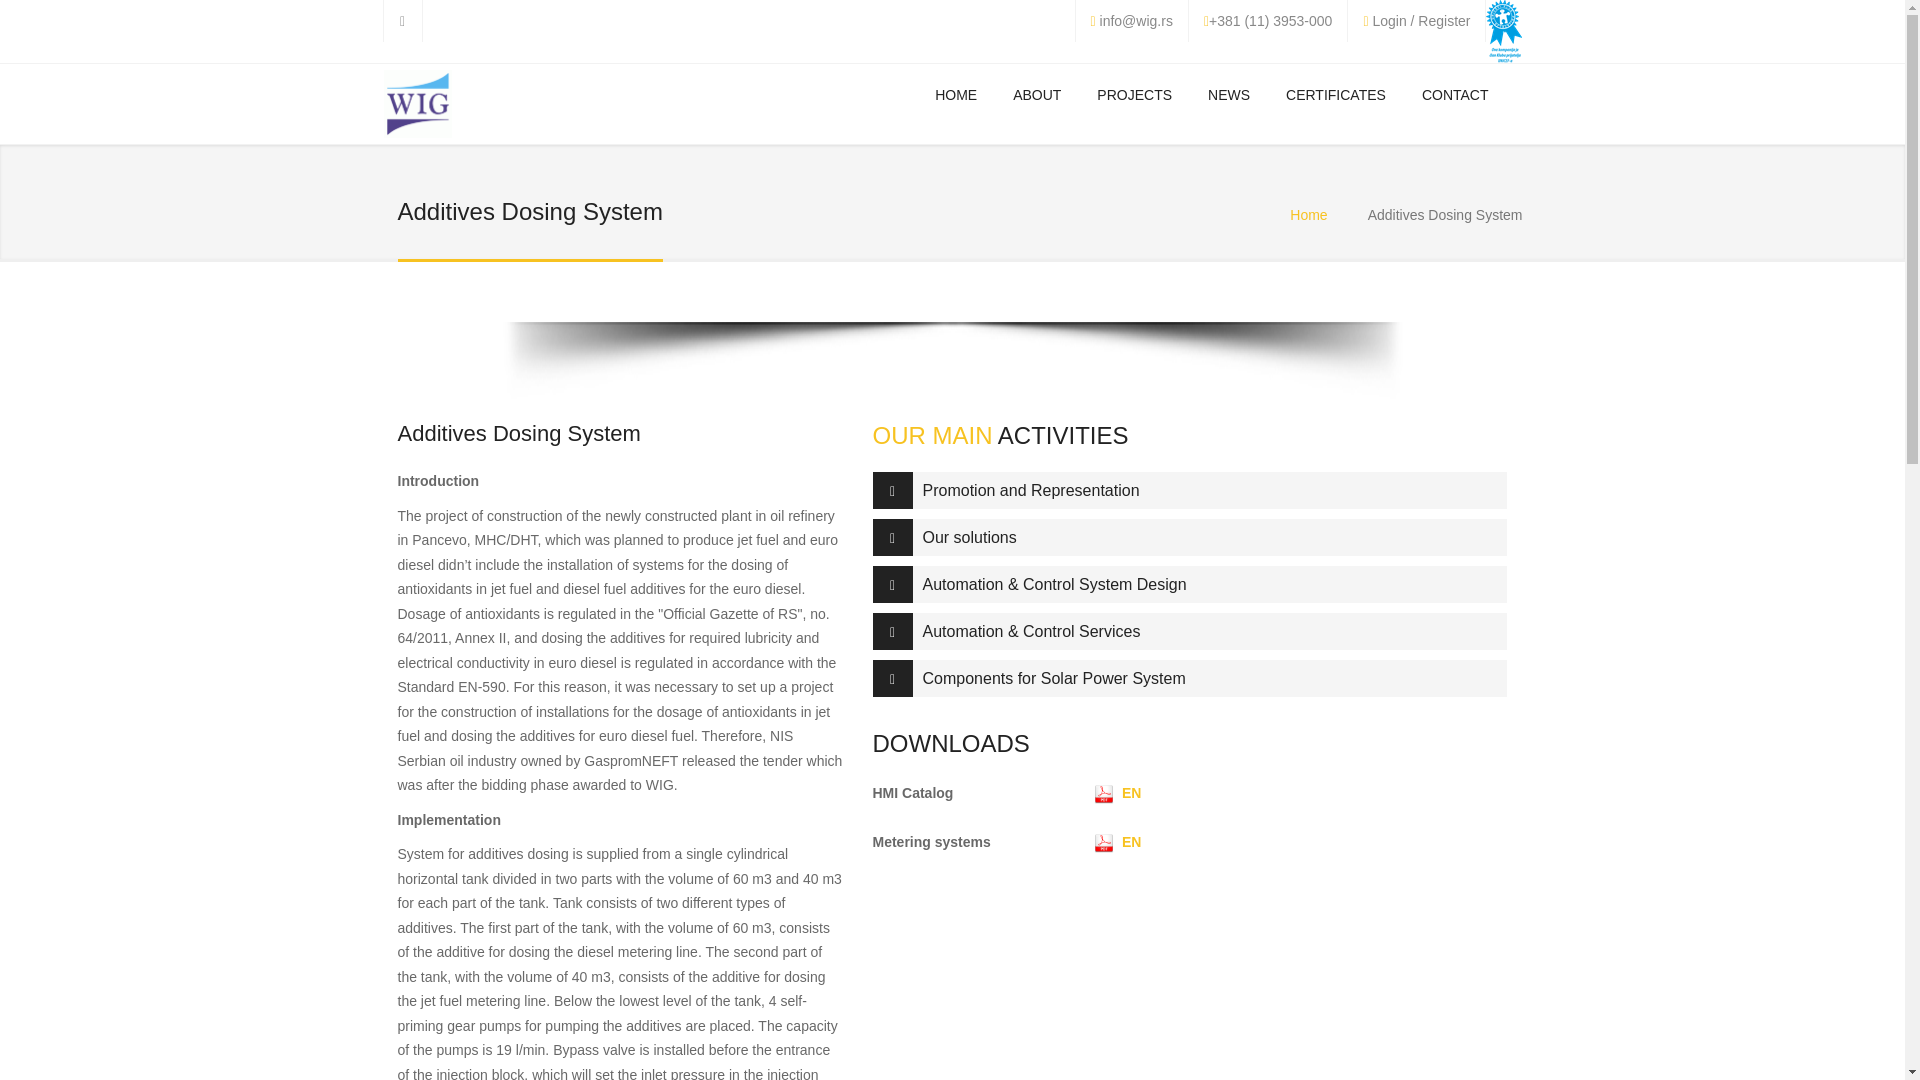 The image size is (1920, 1080). I want to click on CERTIFICATES, so click(1335, 94).